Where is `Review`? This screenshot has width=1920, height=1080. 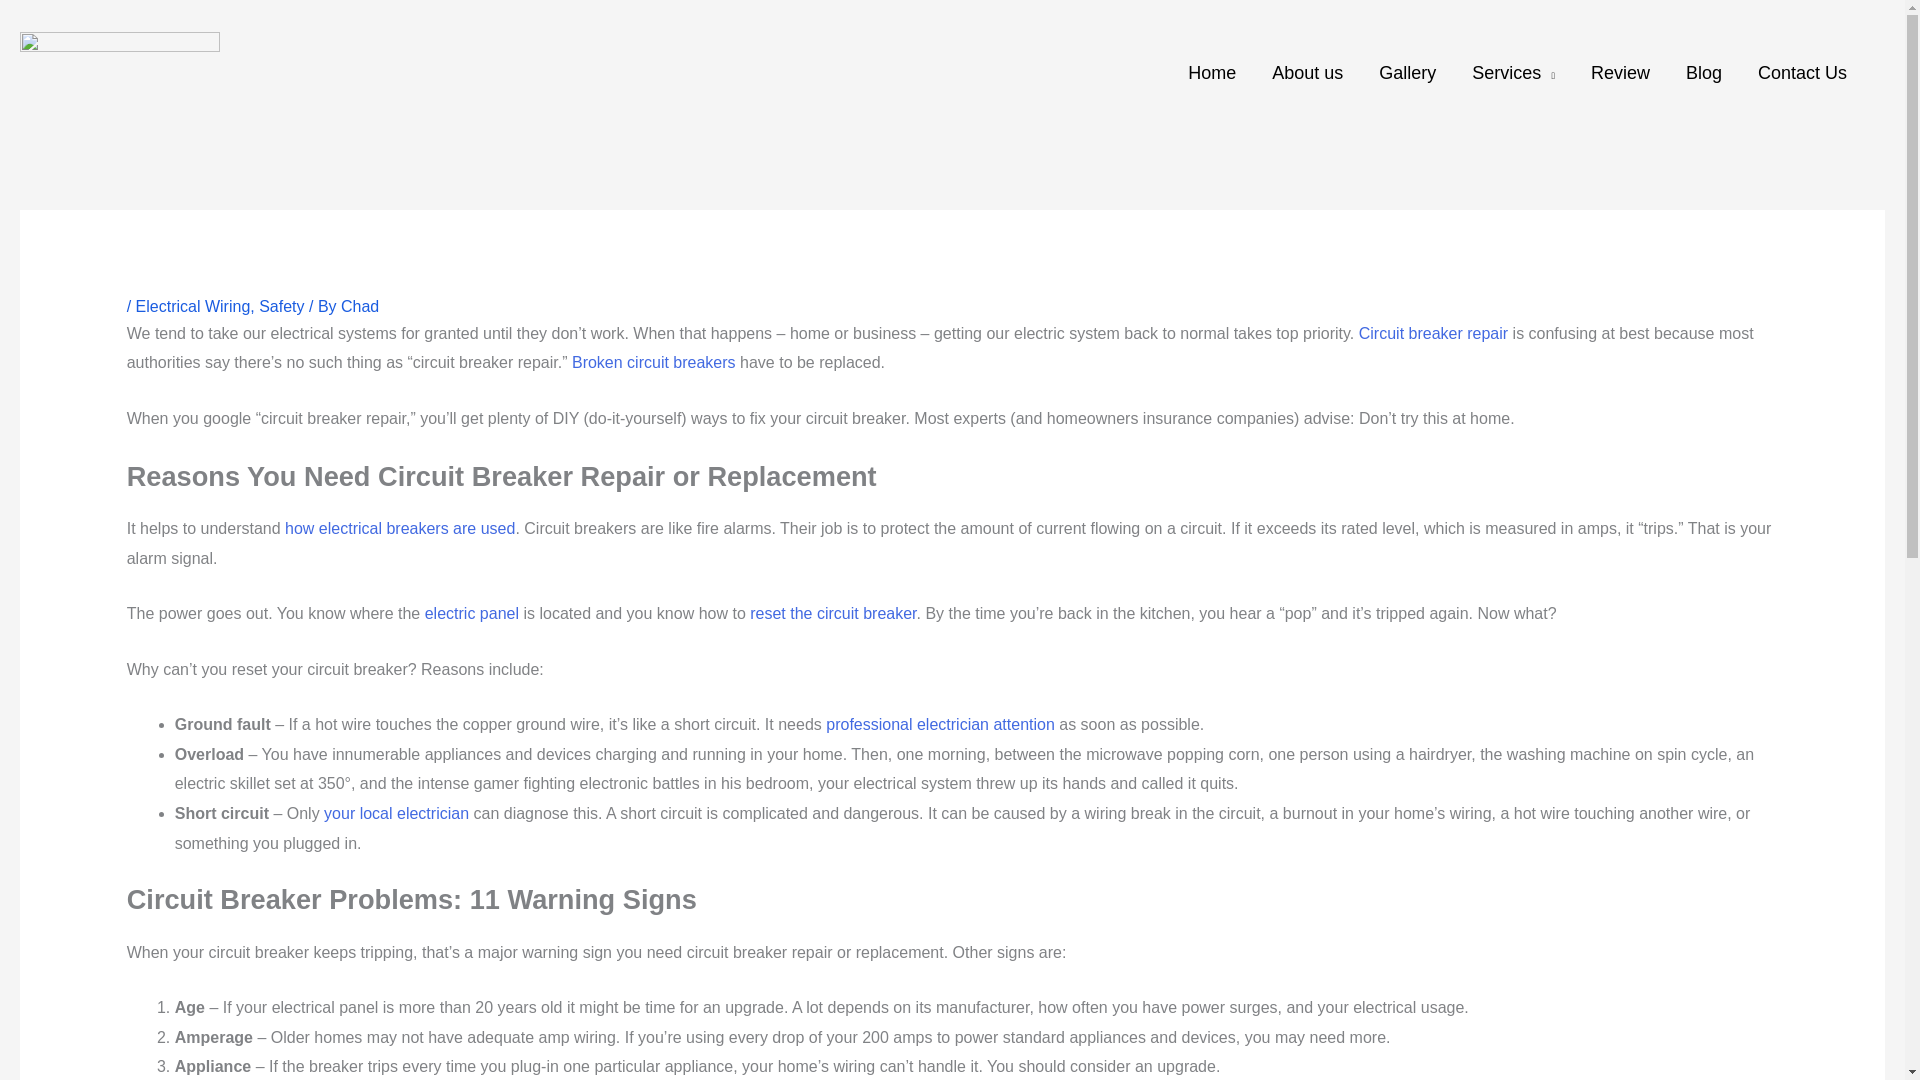 Review is located at coordinates (1620, 72).